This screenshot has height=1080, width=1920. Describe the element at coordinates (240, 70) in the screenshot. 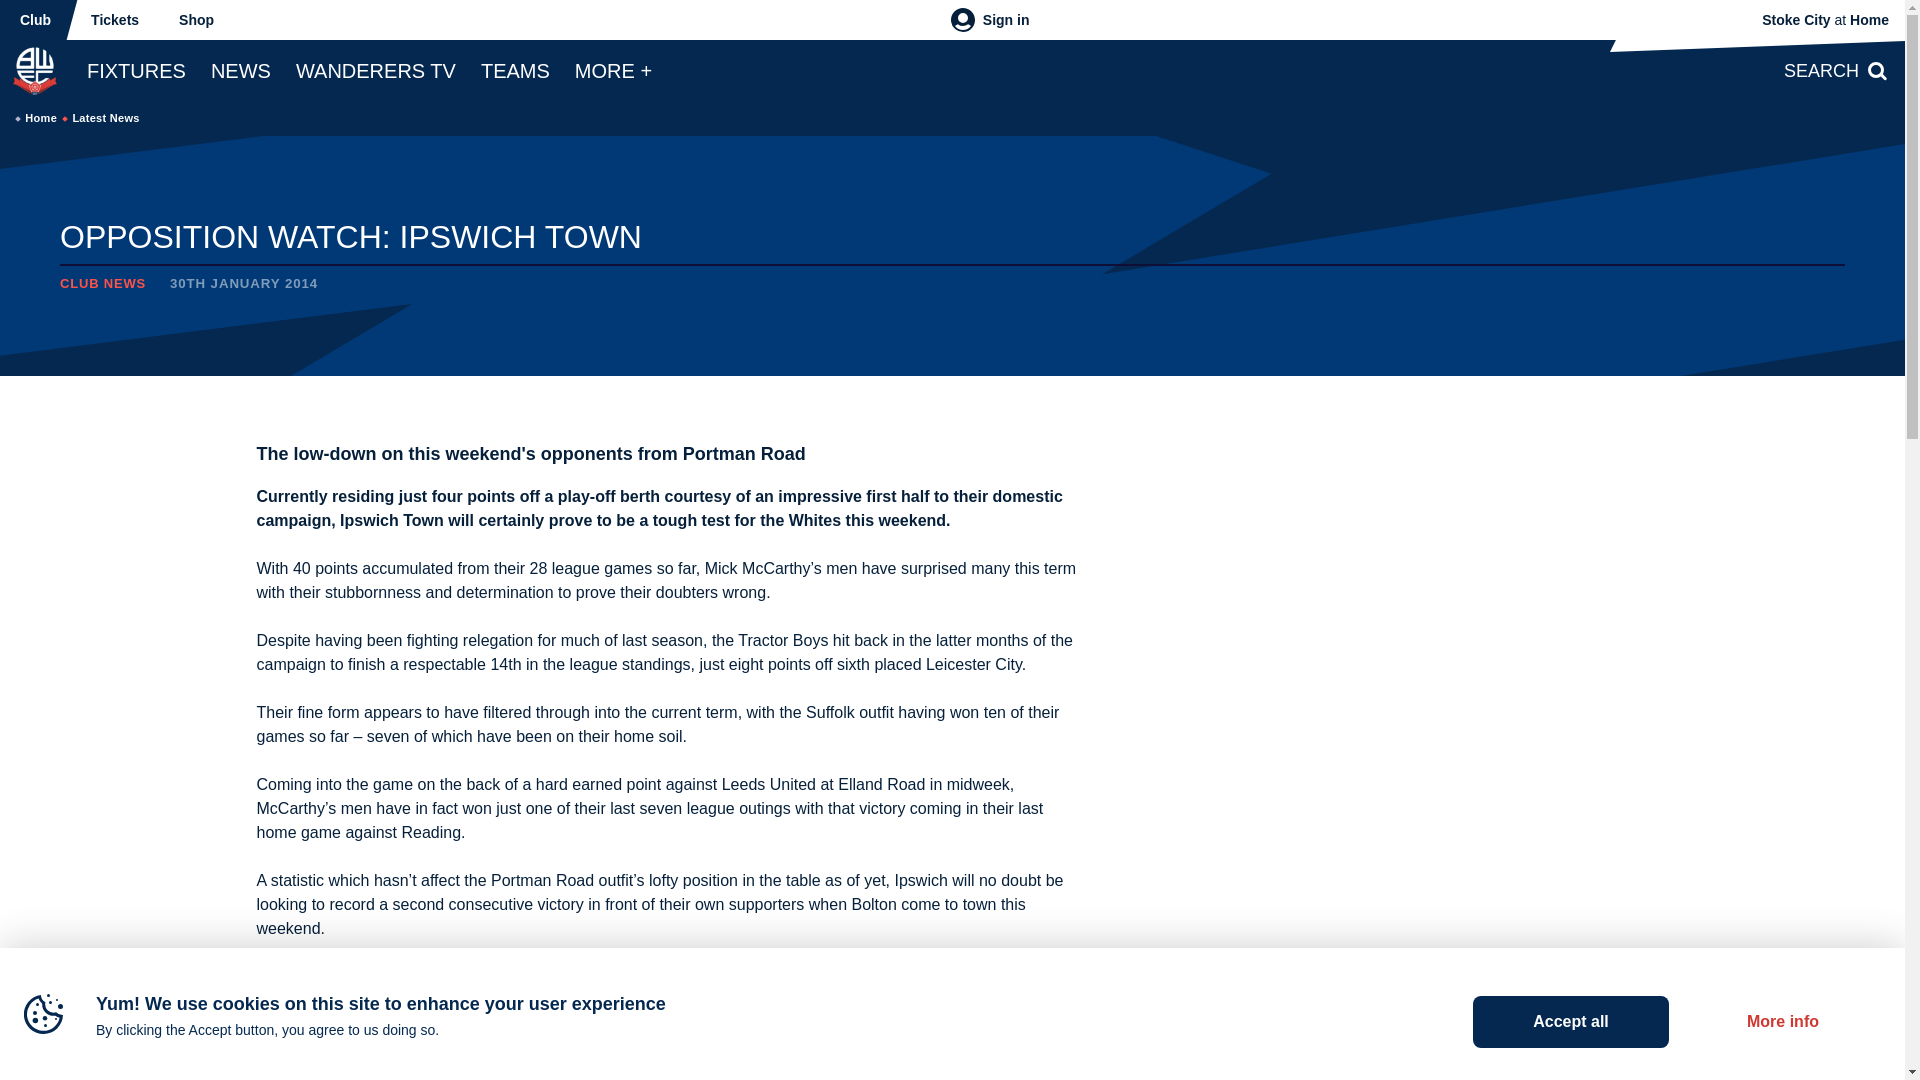

I see `NEWS` at that location.